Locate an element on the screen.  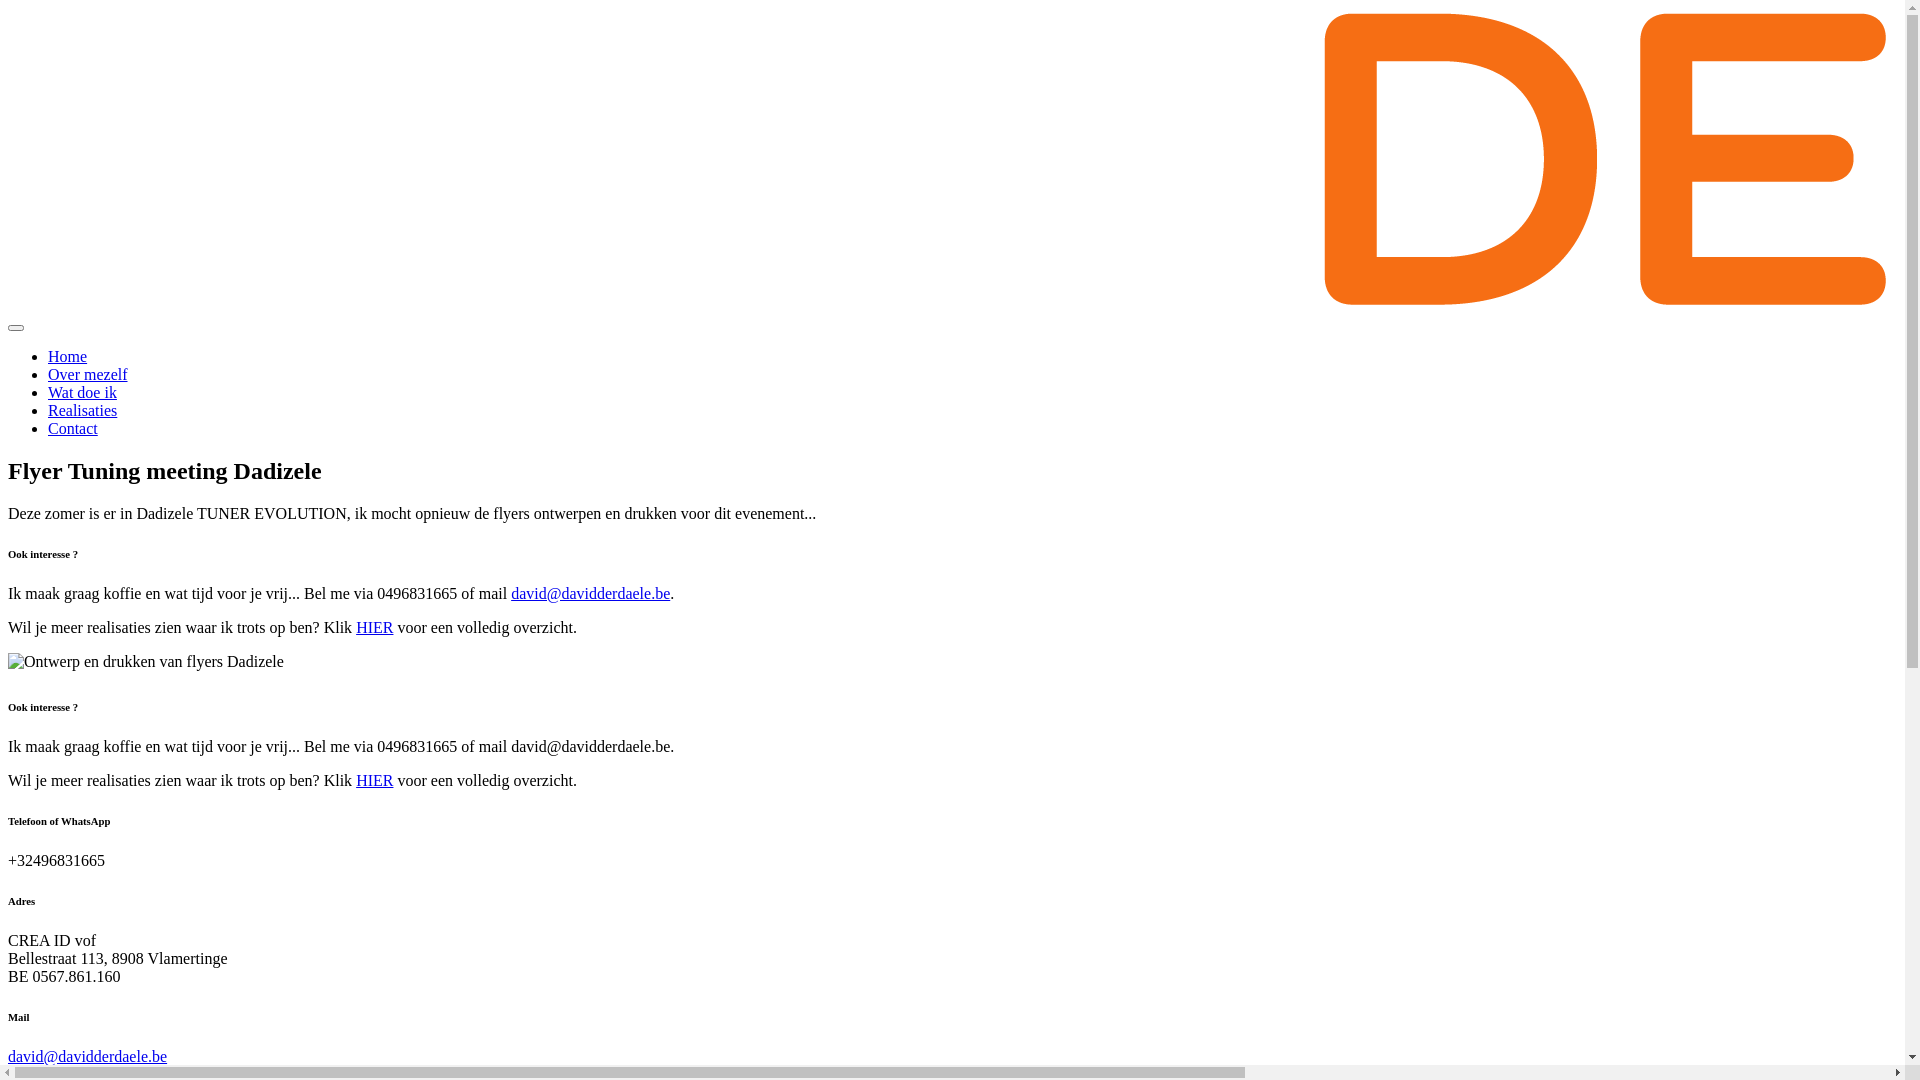
Over mezelf is located at coordinates (88, 374).